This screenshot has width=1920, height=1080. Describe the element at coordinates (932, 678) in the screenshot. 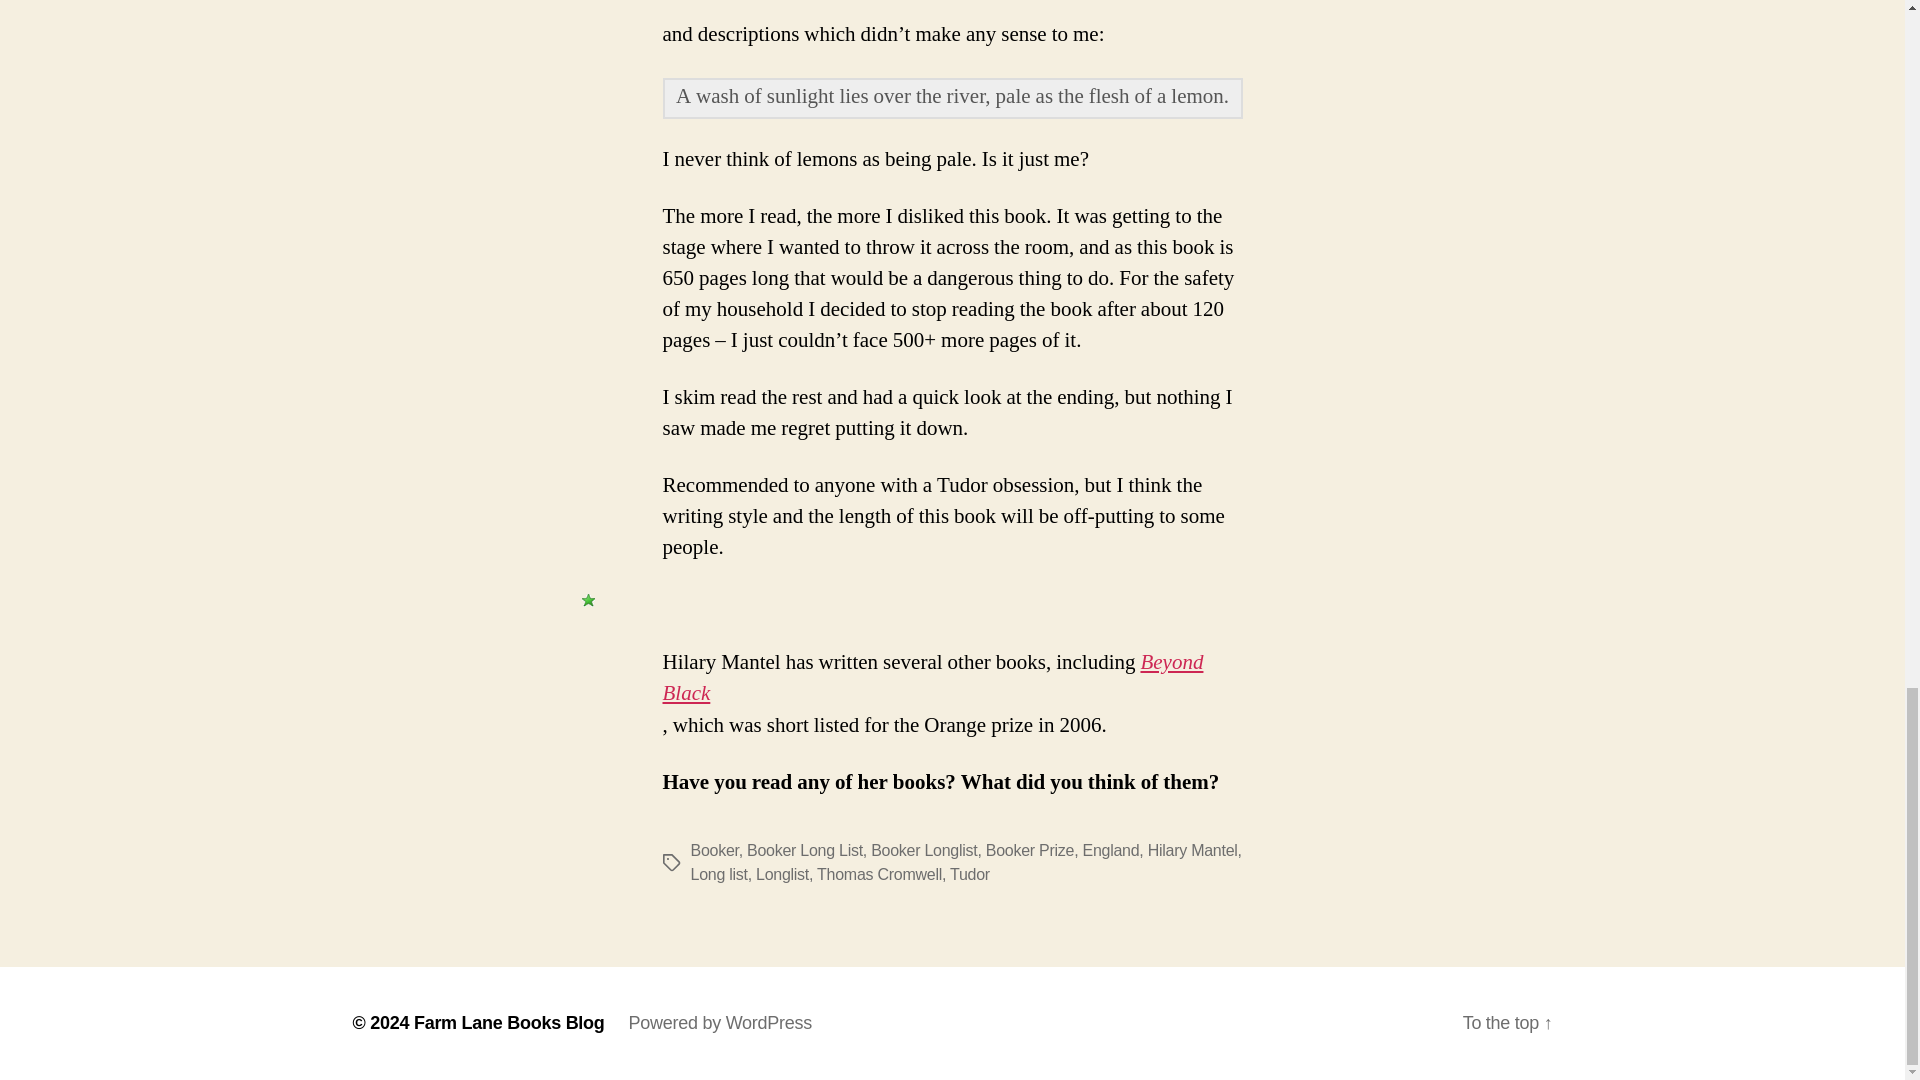

I see `Beyond Black` at that location.